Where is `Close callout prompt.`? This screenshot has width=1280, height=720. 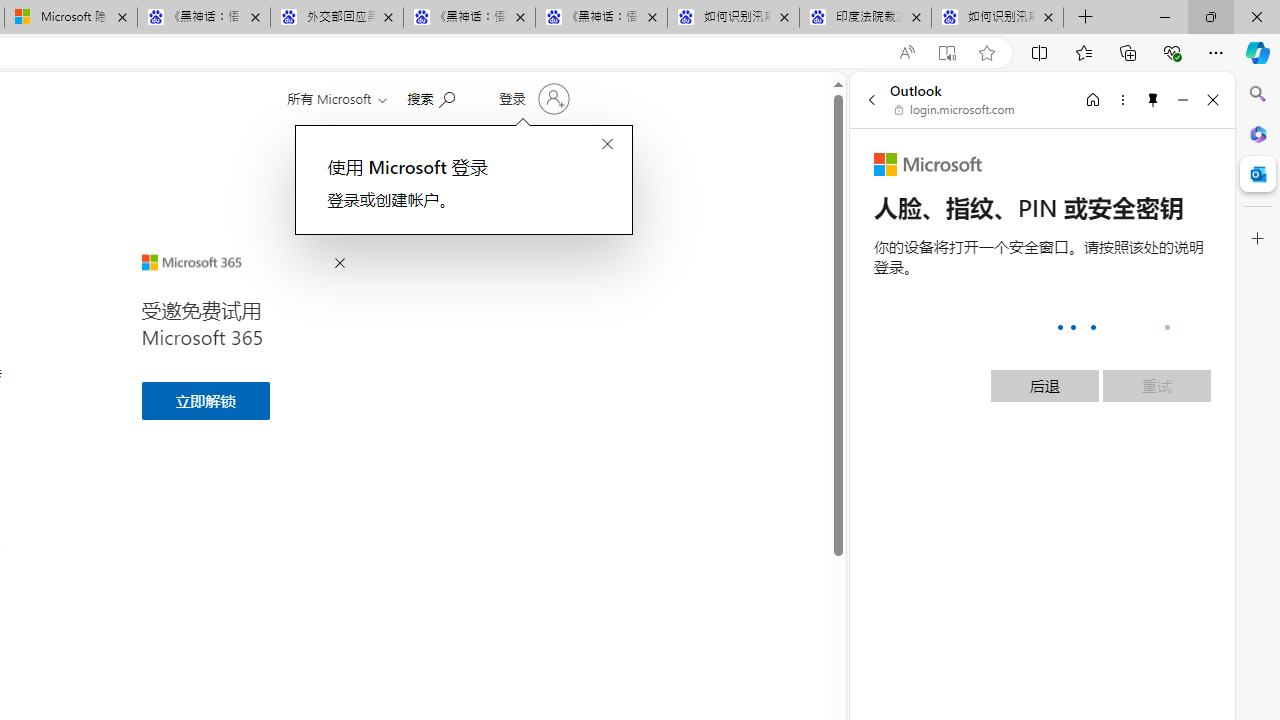
Close callout prompt. is located at coordinates (607, 145).